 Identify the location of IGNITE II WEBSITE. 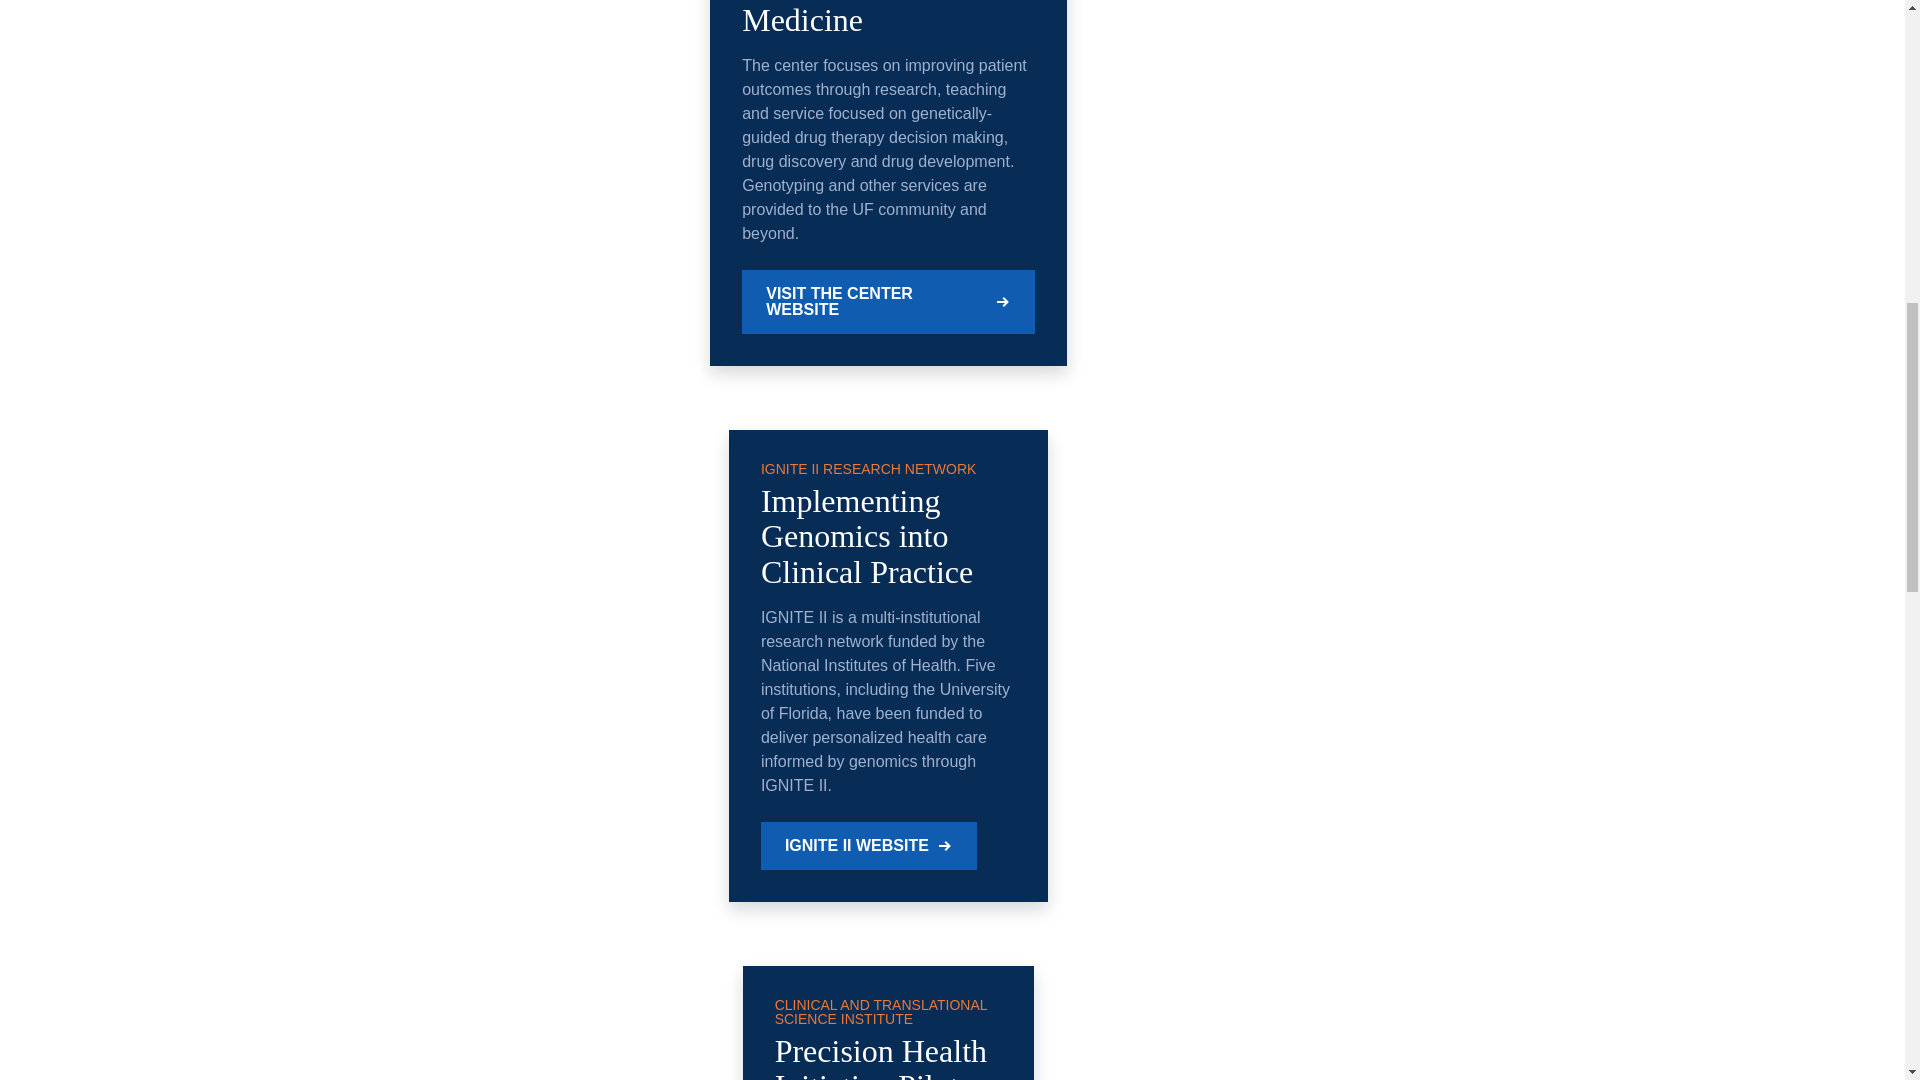
(868, 846).